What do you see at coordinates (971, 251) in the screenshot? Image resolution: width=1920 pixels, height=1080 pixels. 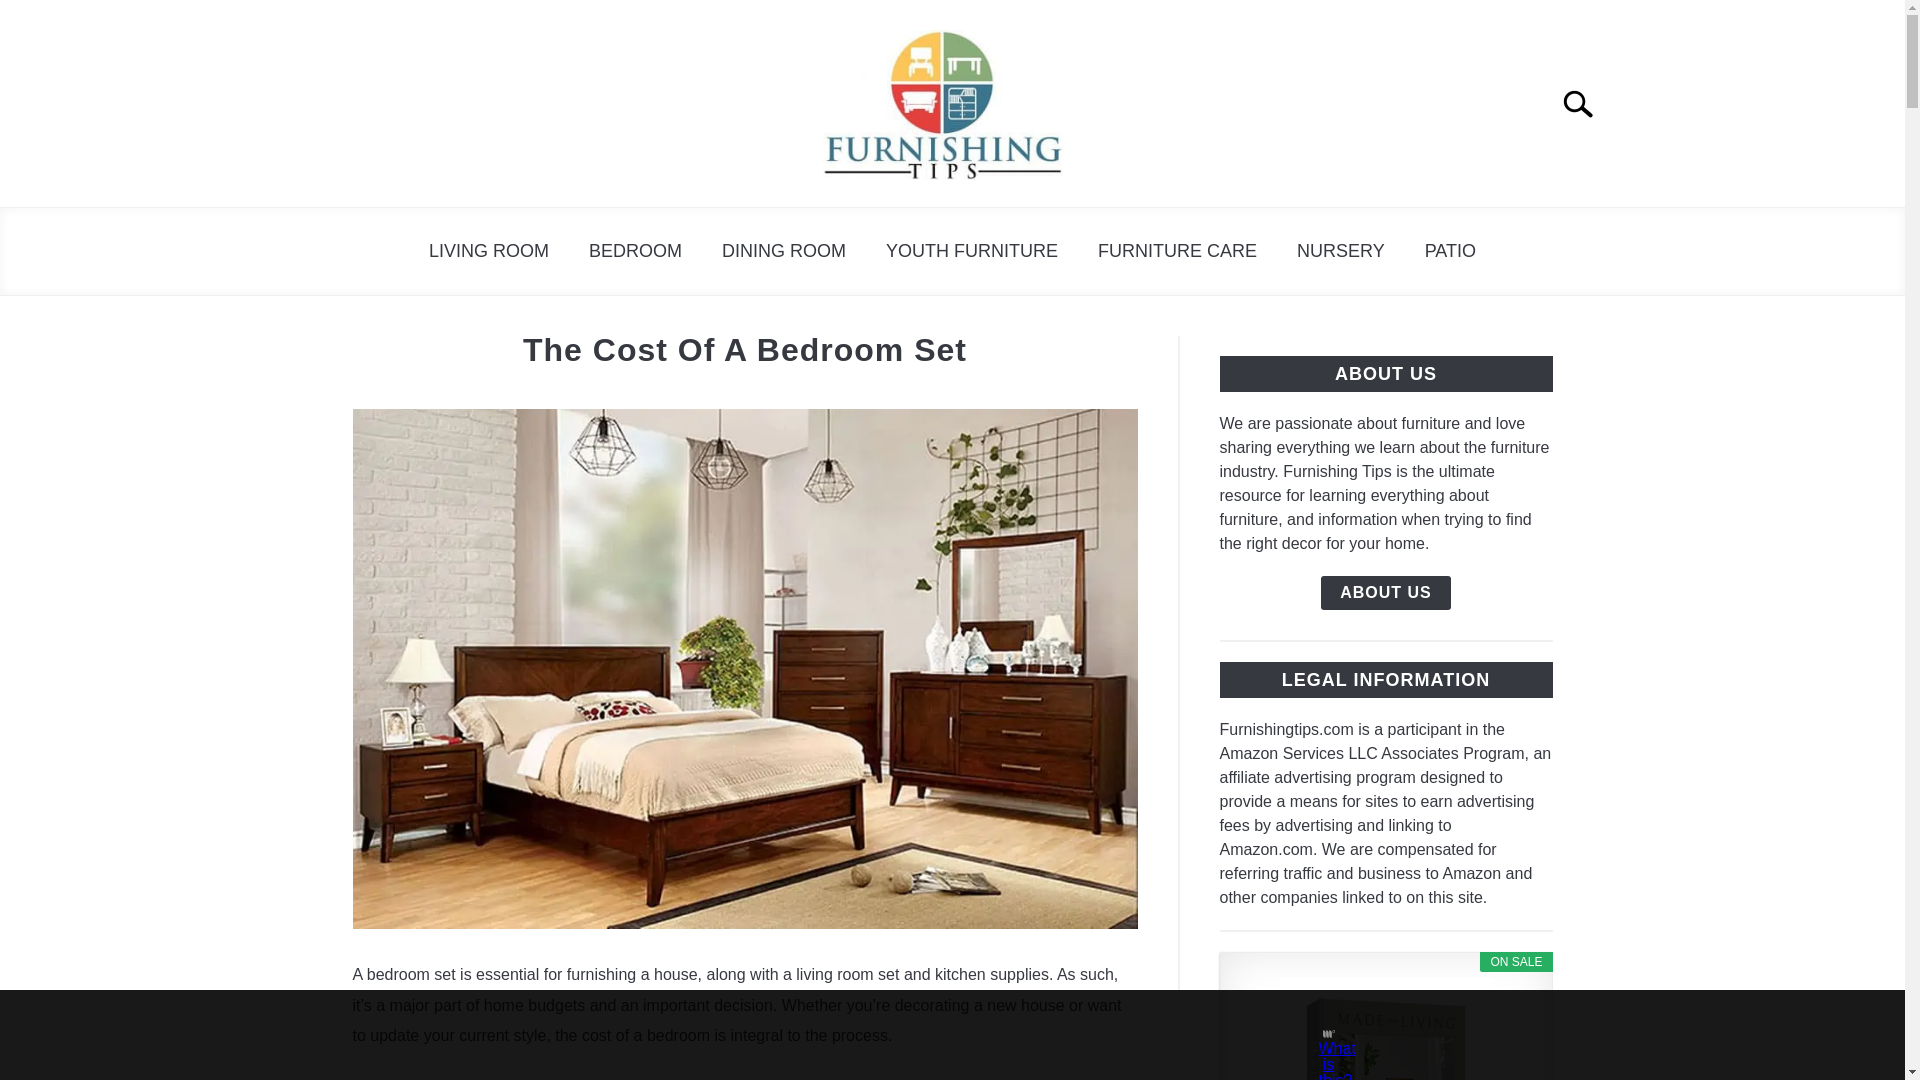 I see `YOUTH FURNITURE` at bounding box center [971, 251].